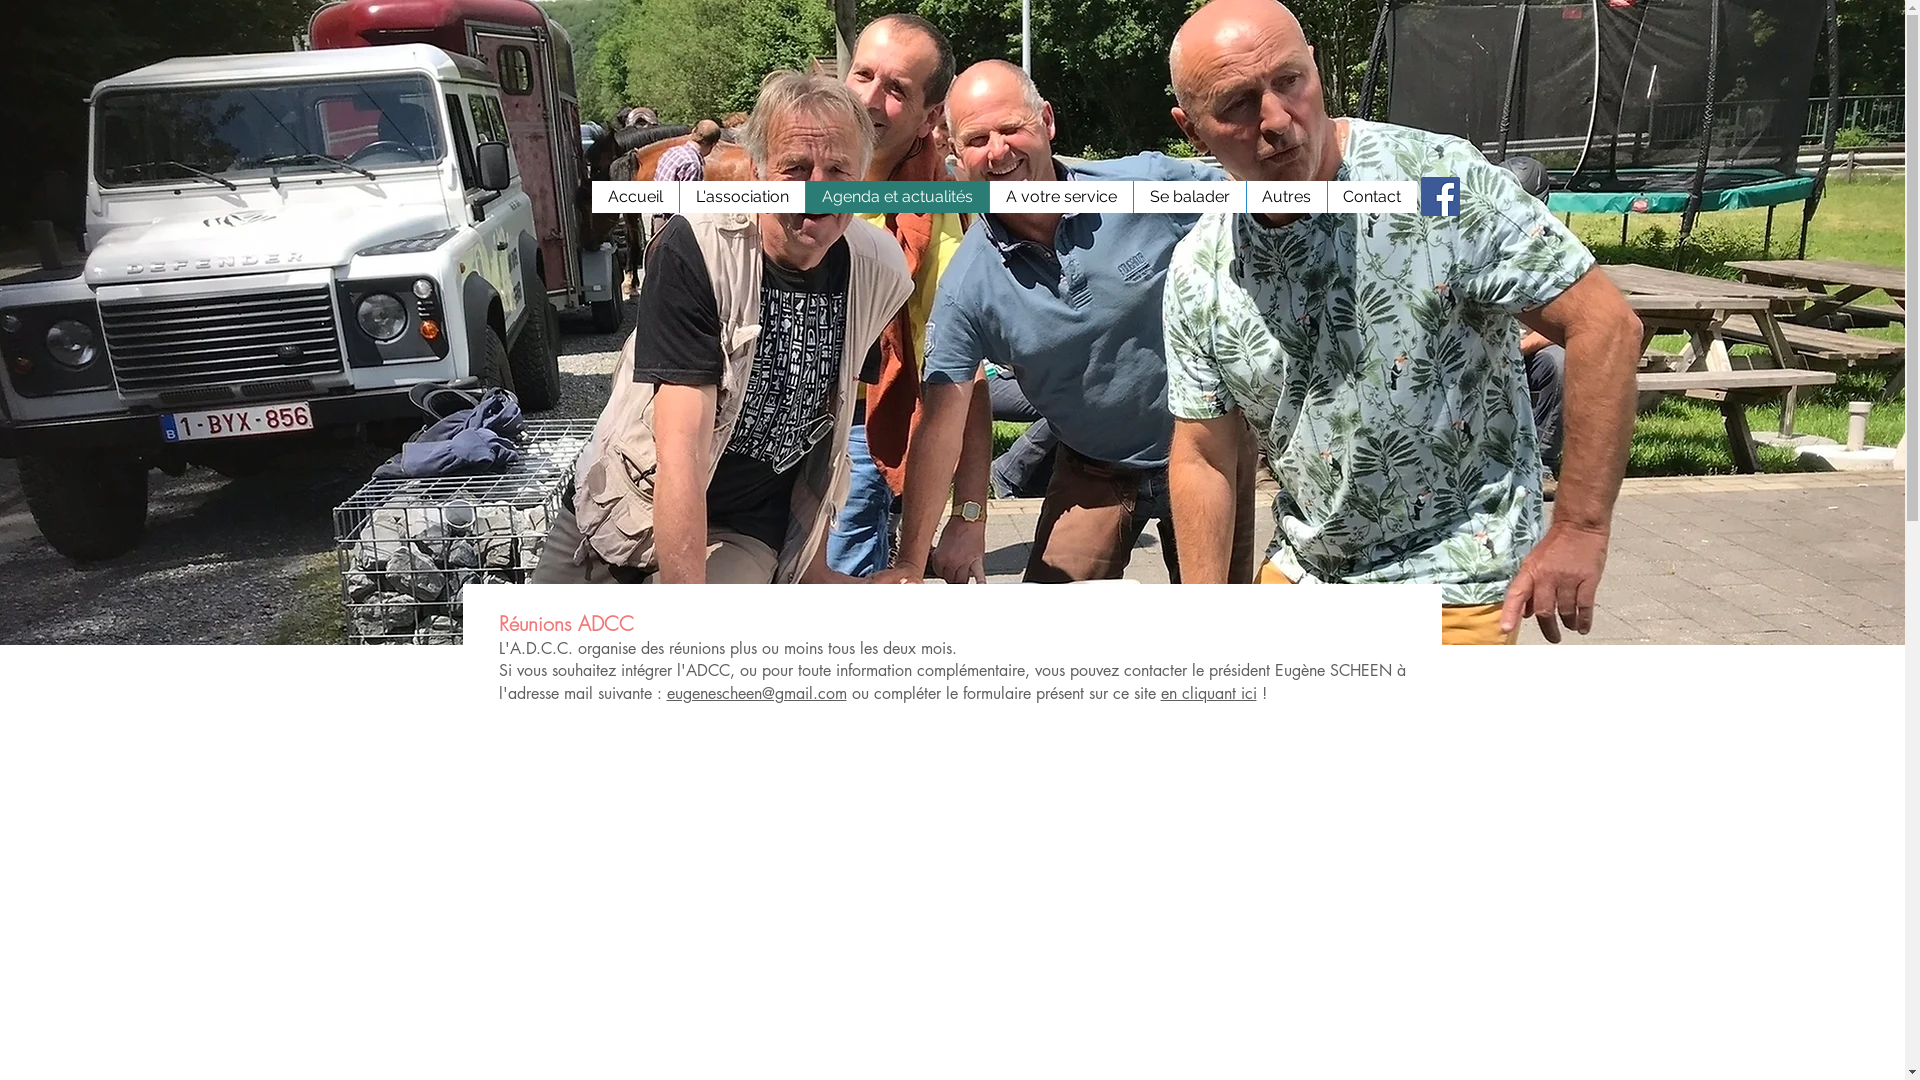 This screenshot has width=1920, height=1080. What do you see at coordinates (756, 694) in the screenshot?
I see `eugenescheen@gmail.com` at bounding box center [756, 694].